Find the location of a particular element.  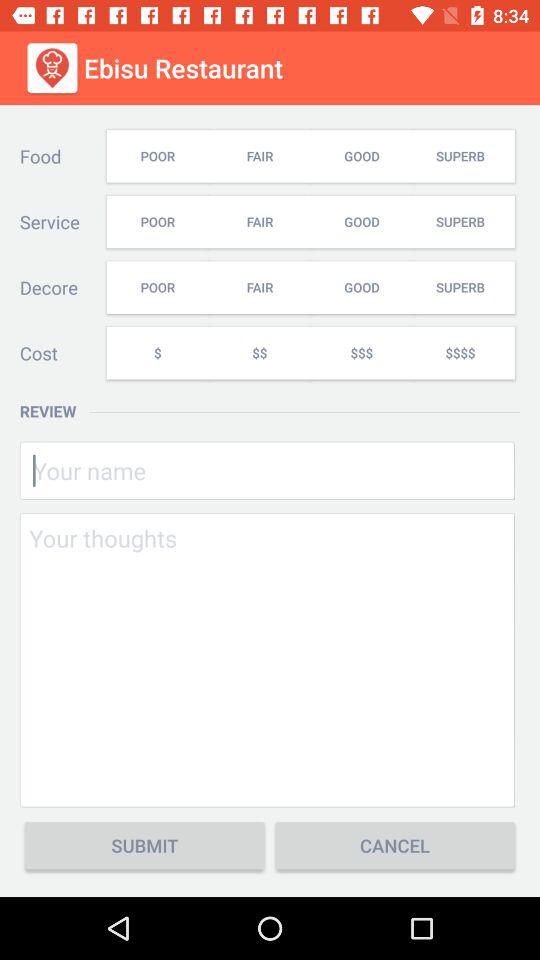

select $$$$ is located at coordinates (463, 352).